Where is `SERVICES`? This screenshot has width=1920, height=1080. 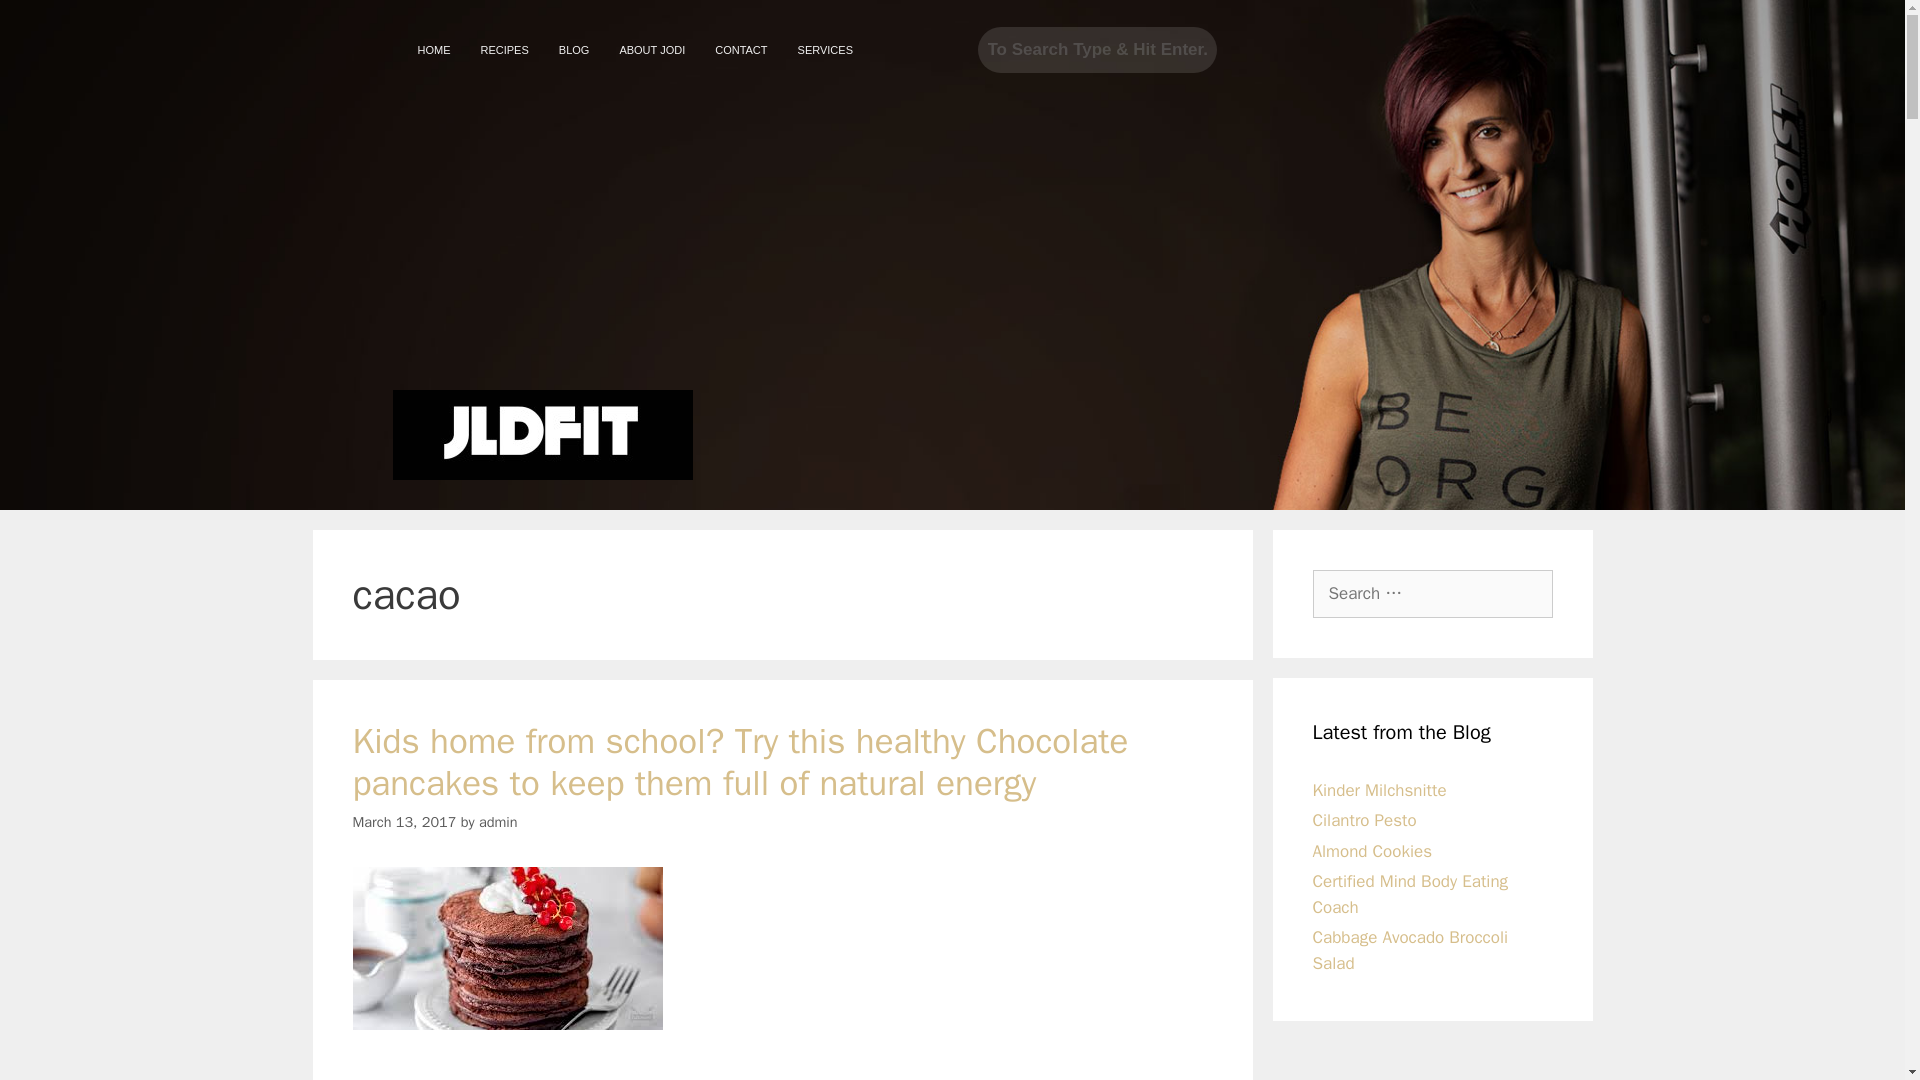
SERVICES is located at coordinates (825, 50).